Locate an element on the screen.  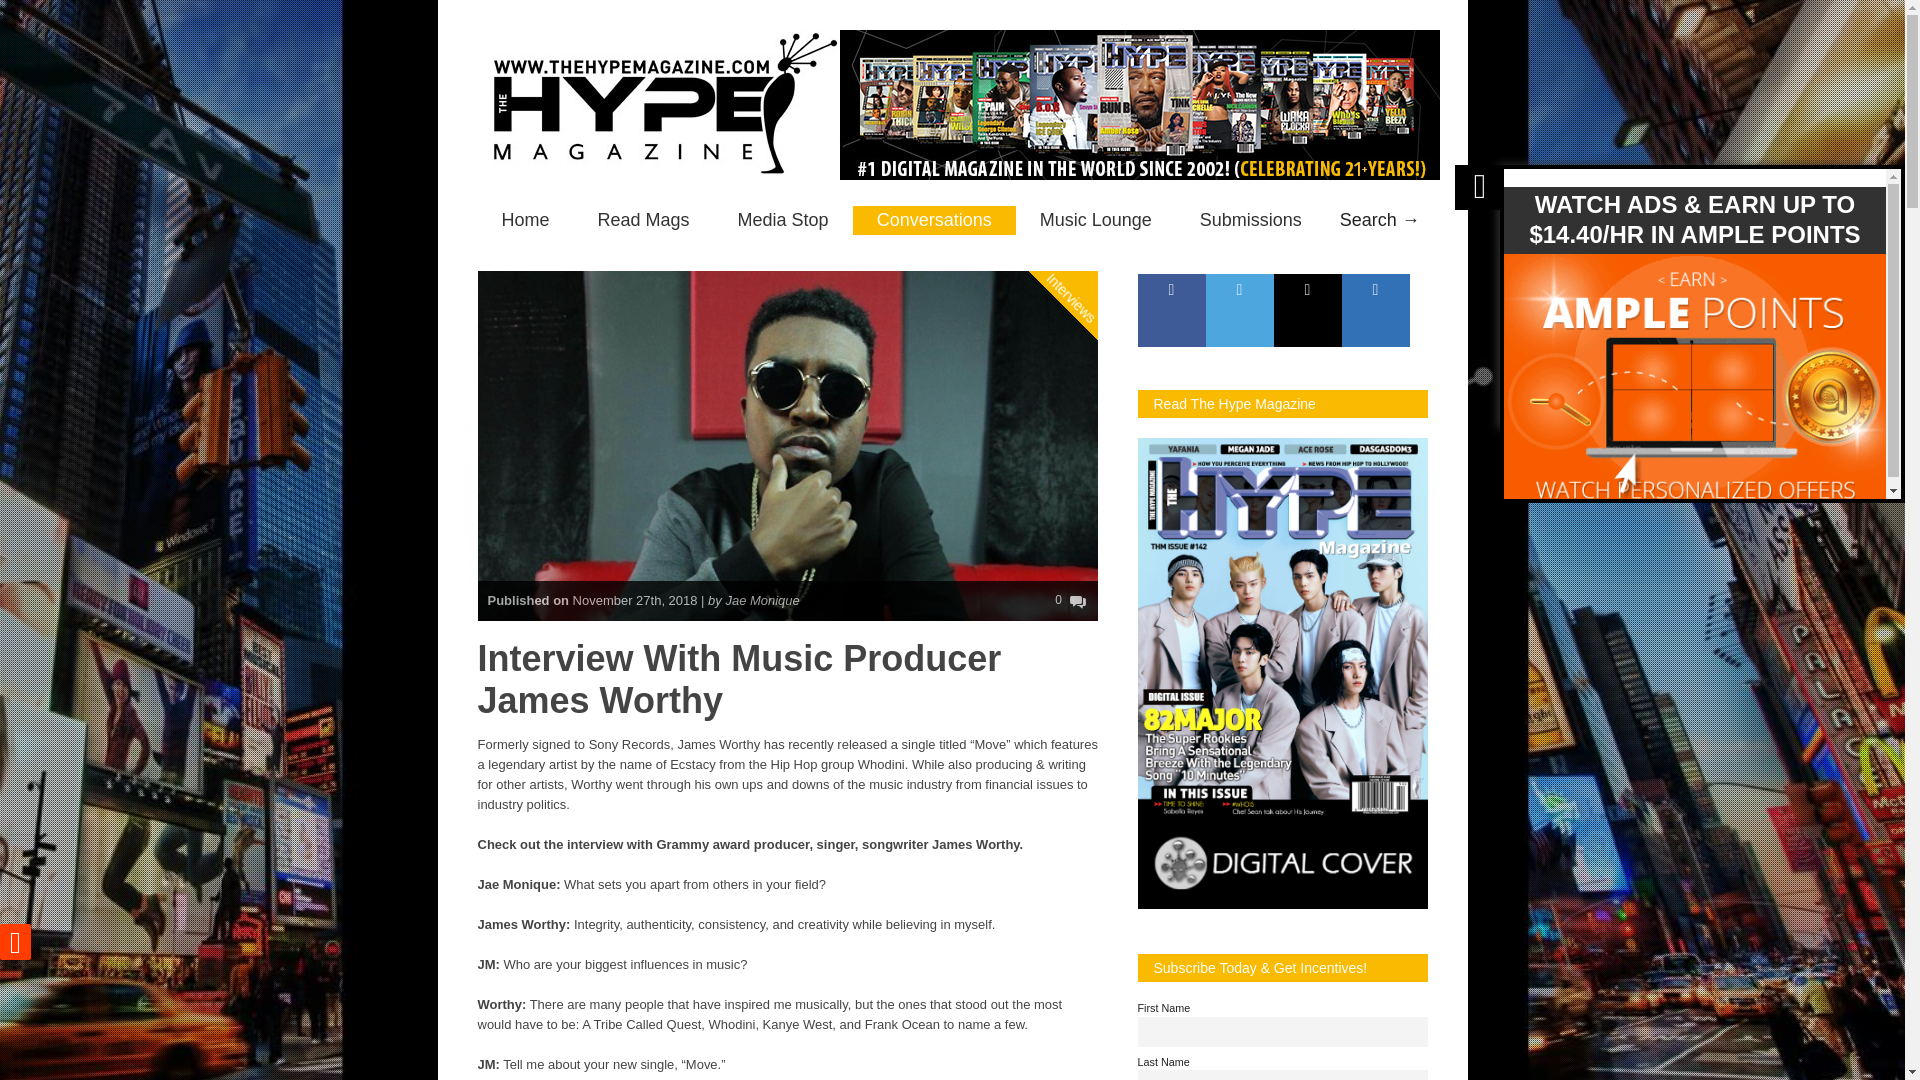
Interviews is located at coordinates (1092, 216).